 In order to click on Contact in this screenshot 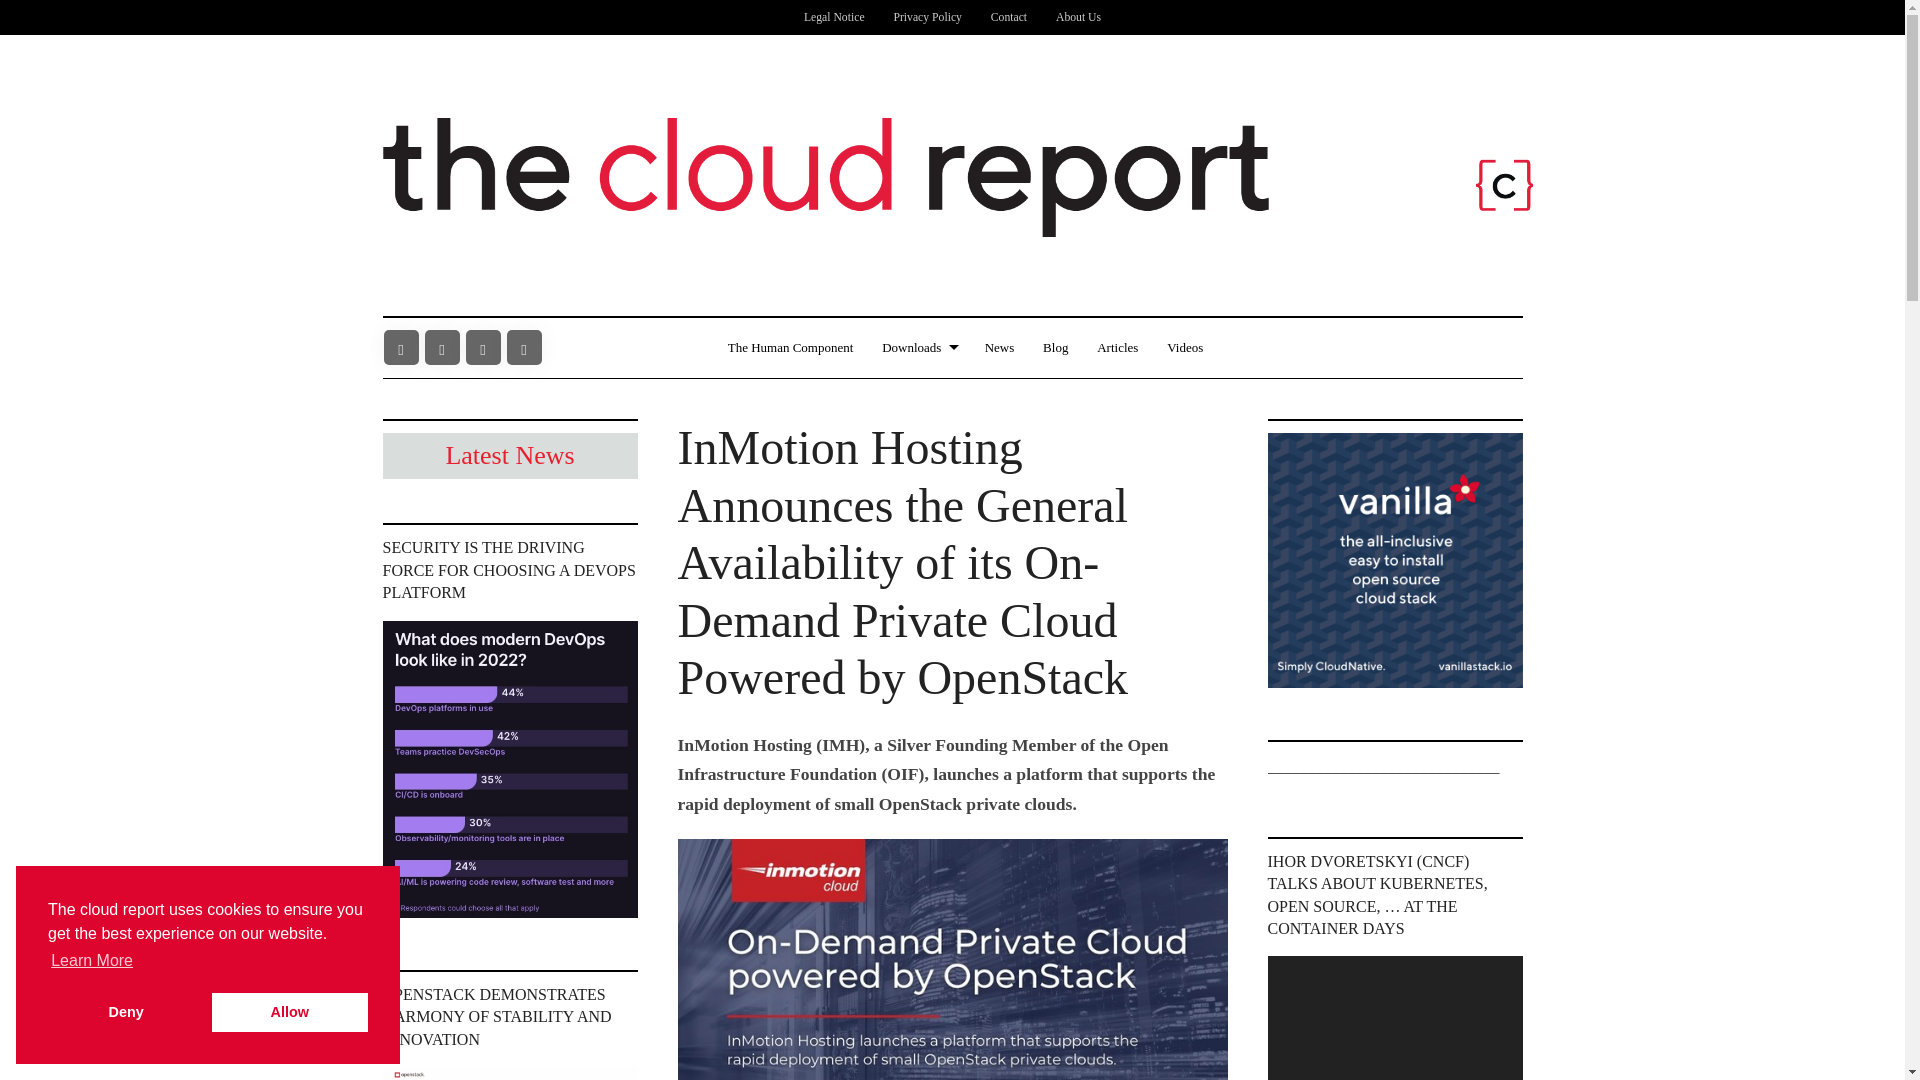, I will do `click(1008, 17)`.